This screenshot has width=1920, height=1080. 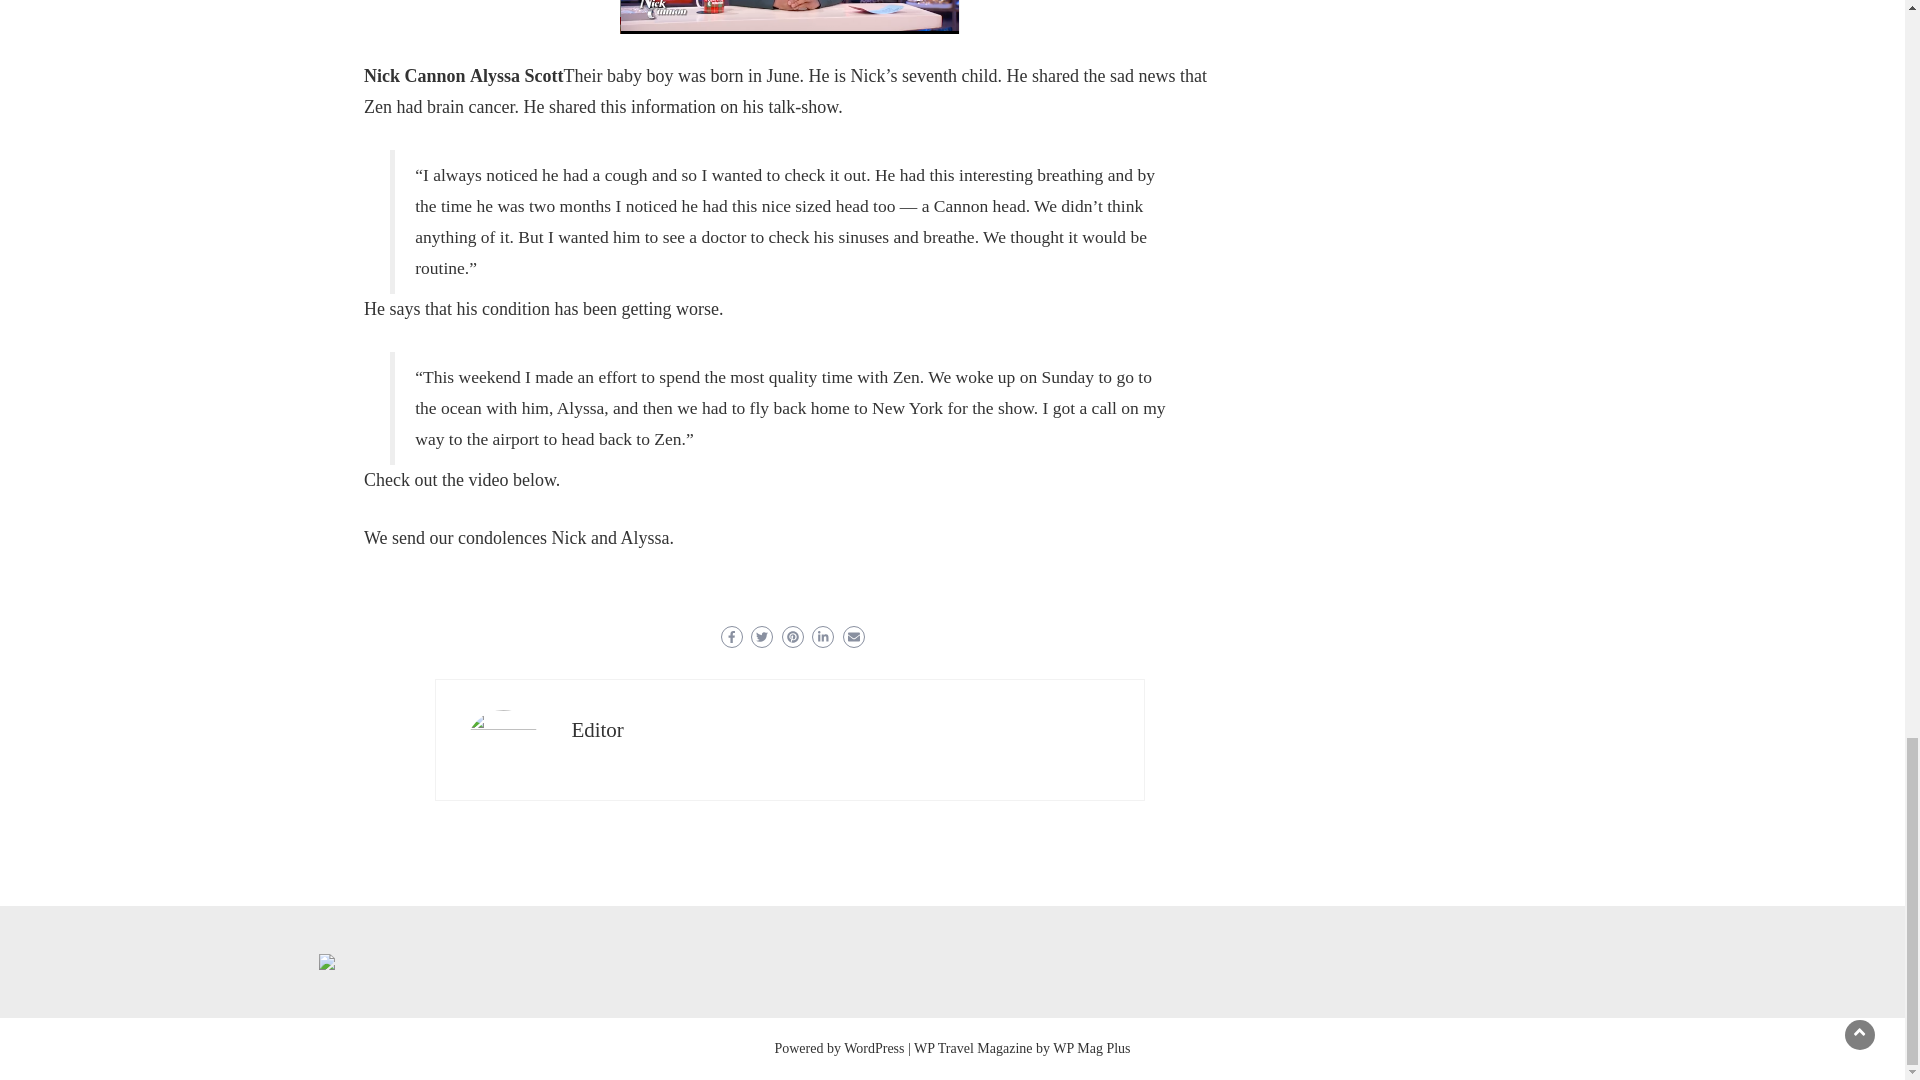 What do you see at coordinates (874, 1048) in the screenshot?
I see `WordPress` at bounding box center [874, 1048].